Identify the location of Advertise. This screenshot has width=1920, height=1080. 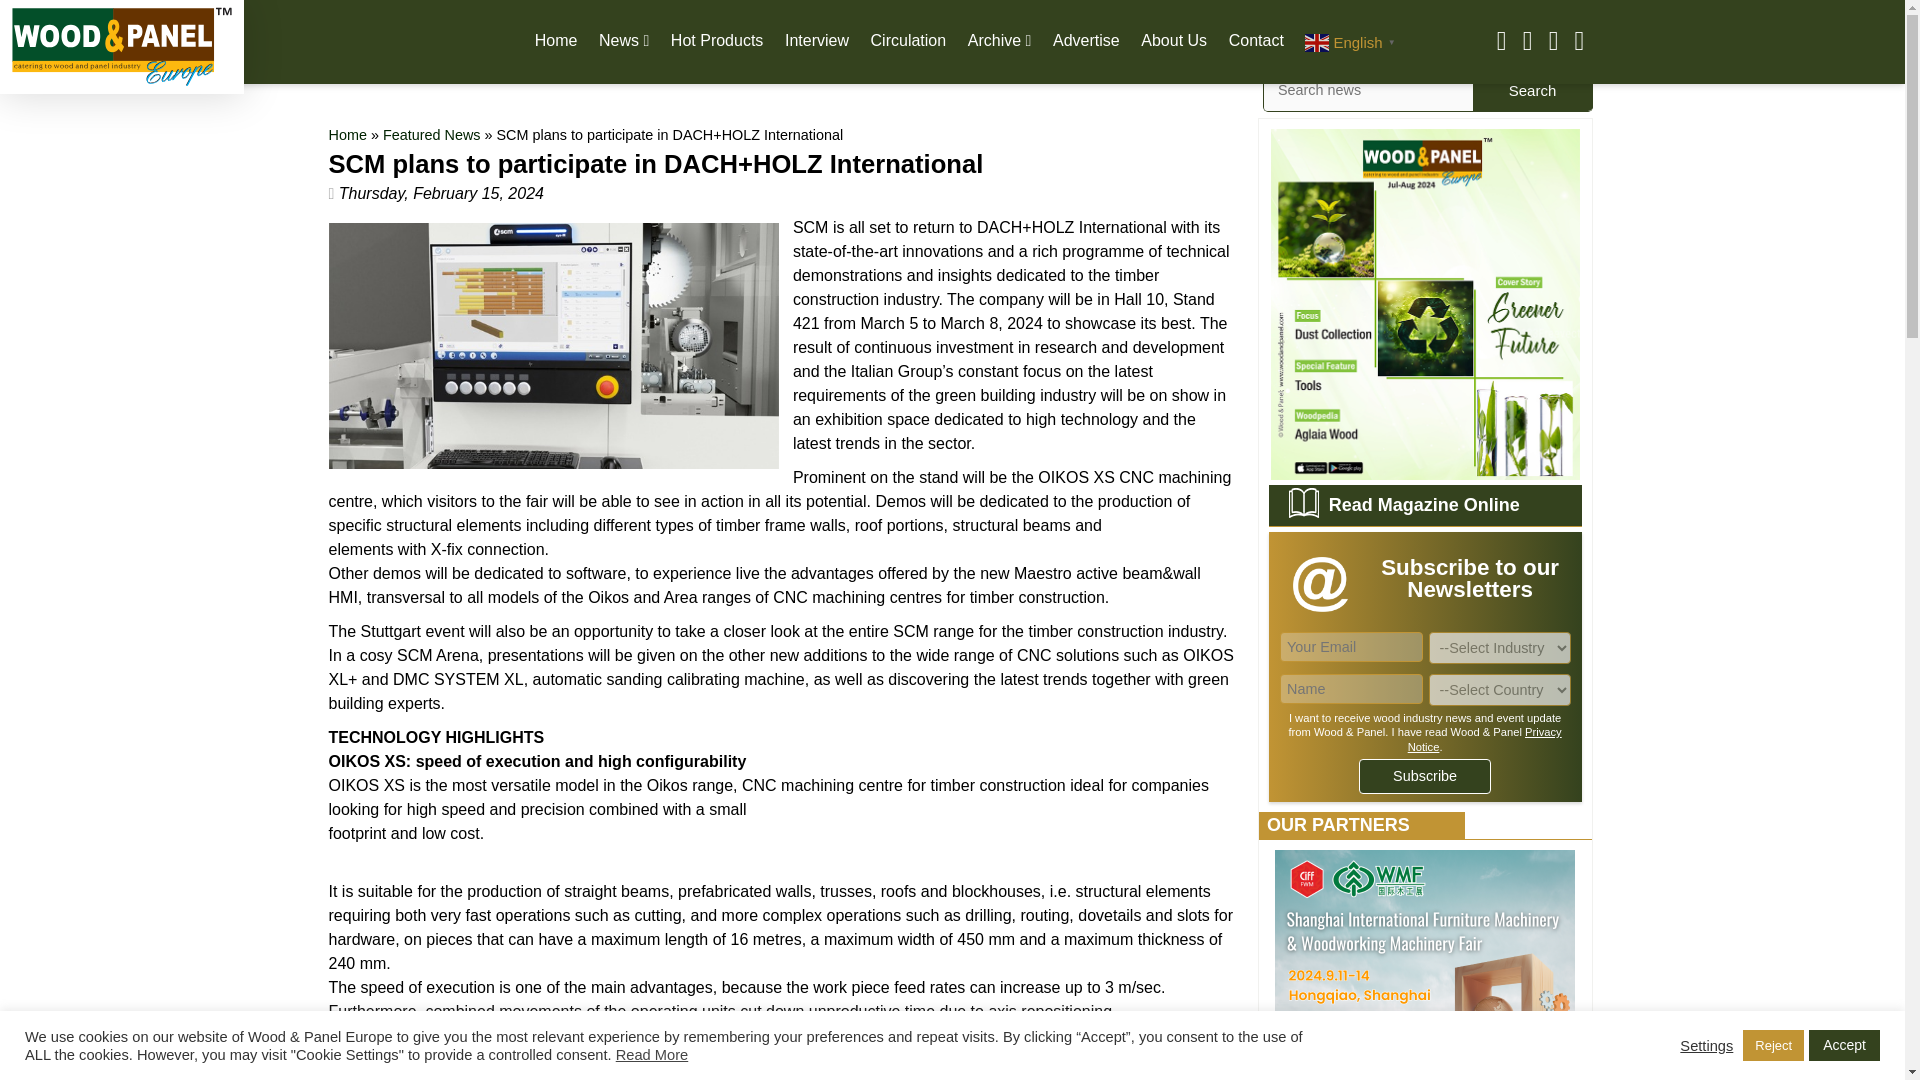
(1086, 40).